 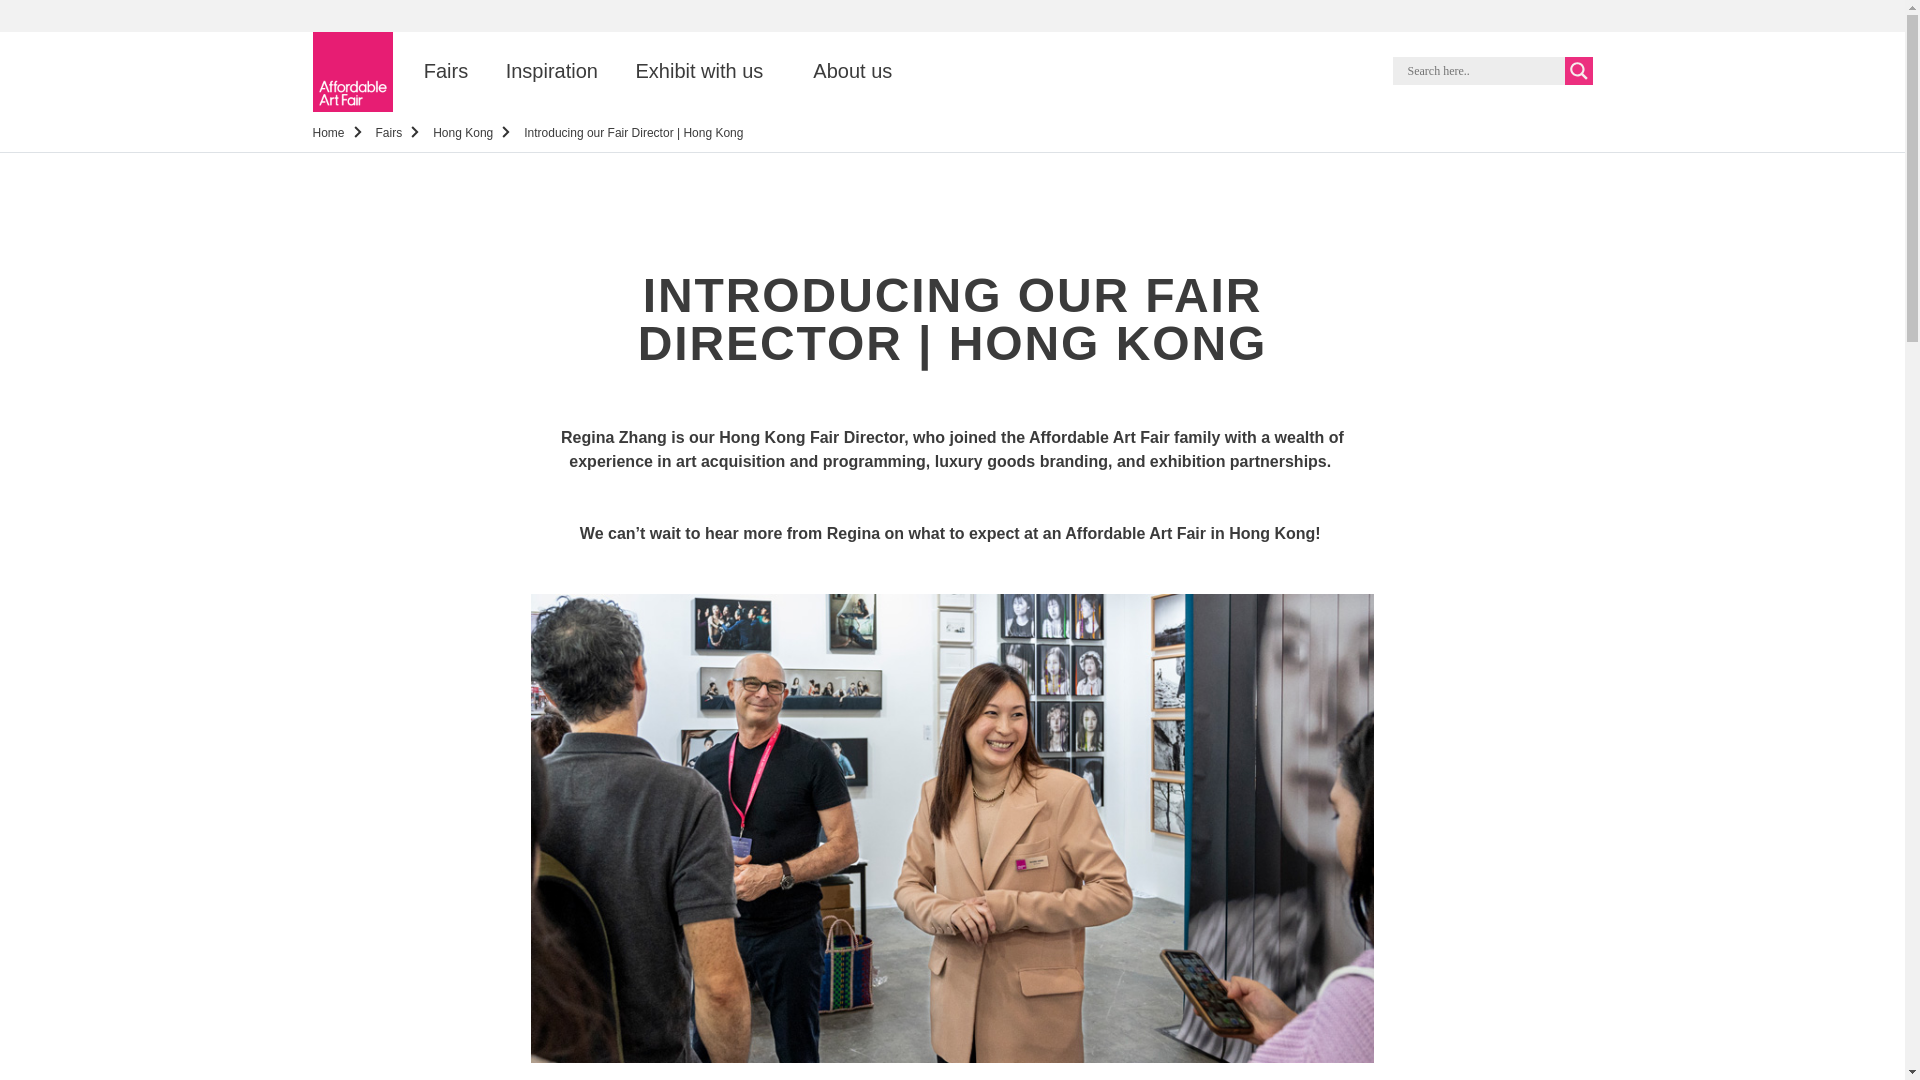 I want to click on Home, so click(x=327, y=133).